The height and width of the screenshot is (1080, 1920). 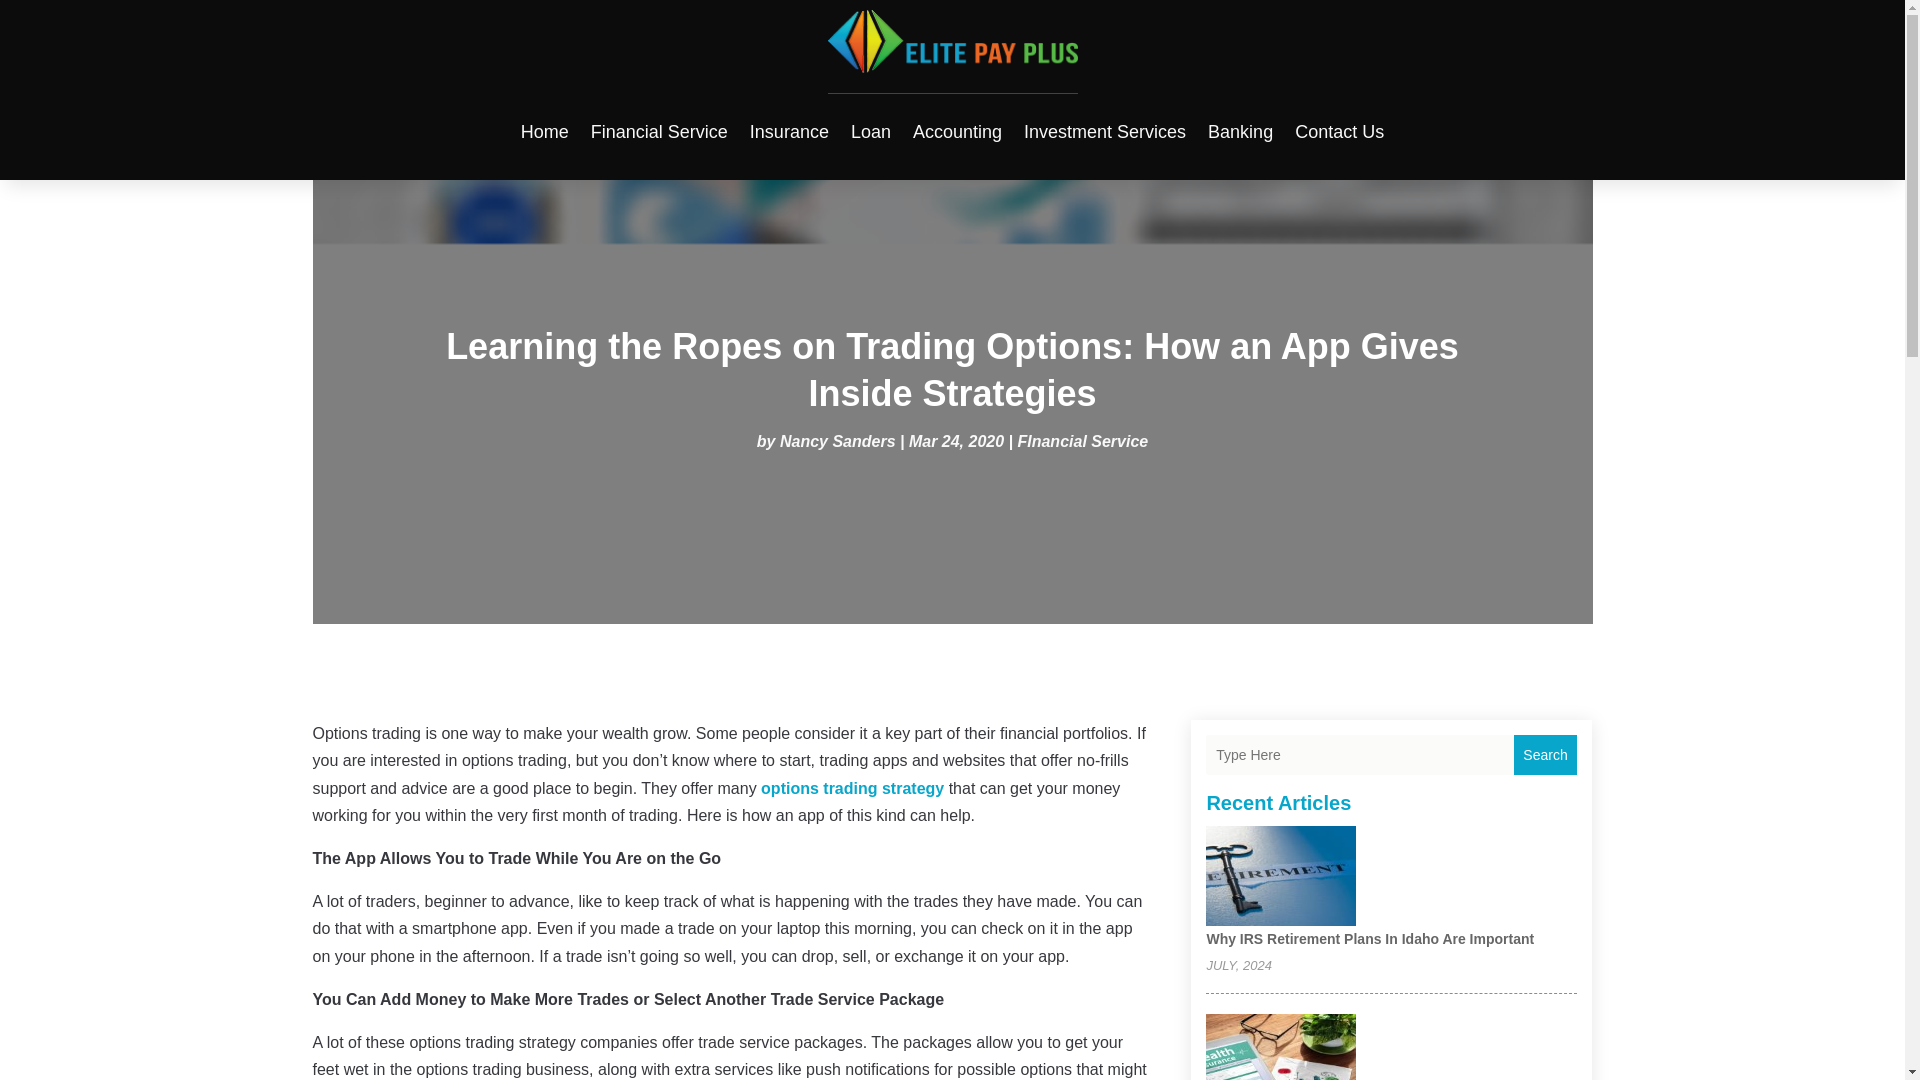 What do you see at coordinates (1082, 442) in the screenshot?
I see `FInancial Service` at bounding box center [1082, 442].